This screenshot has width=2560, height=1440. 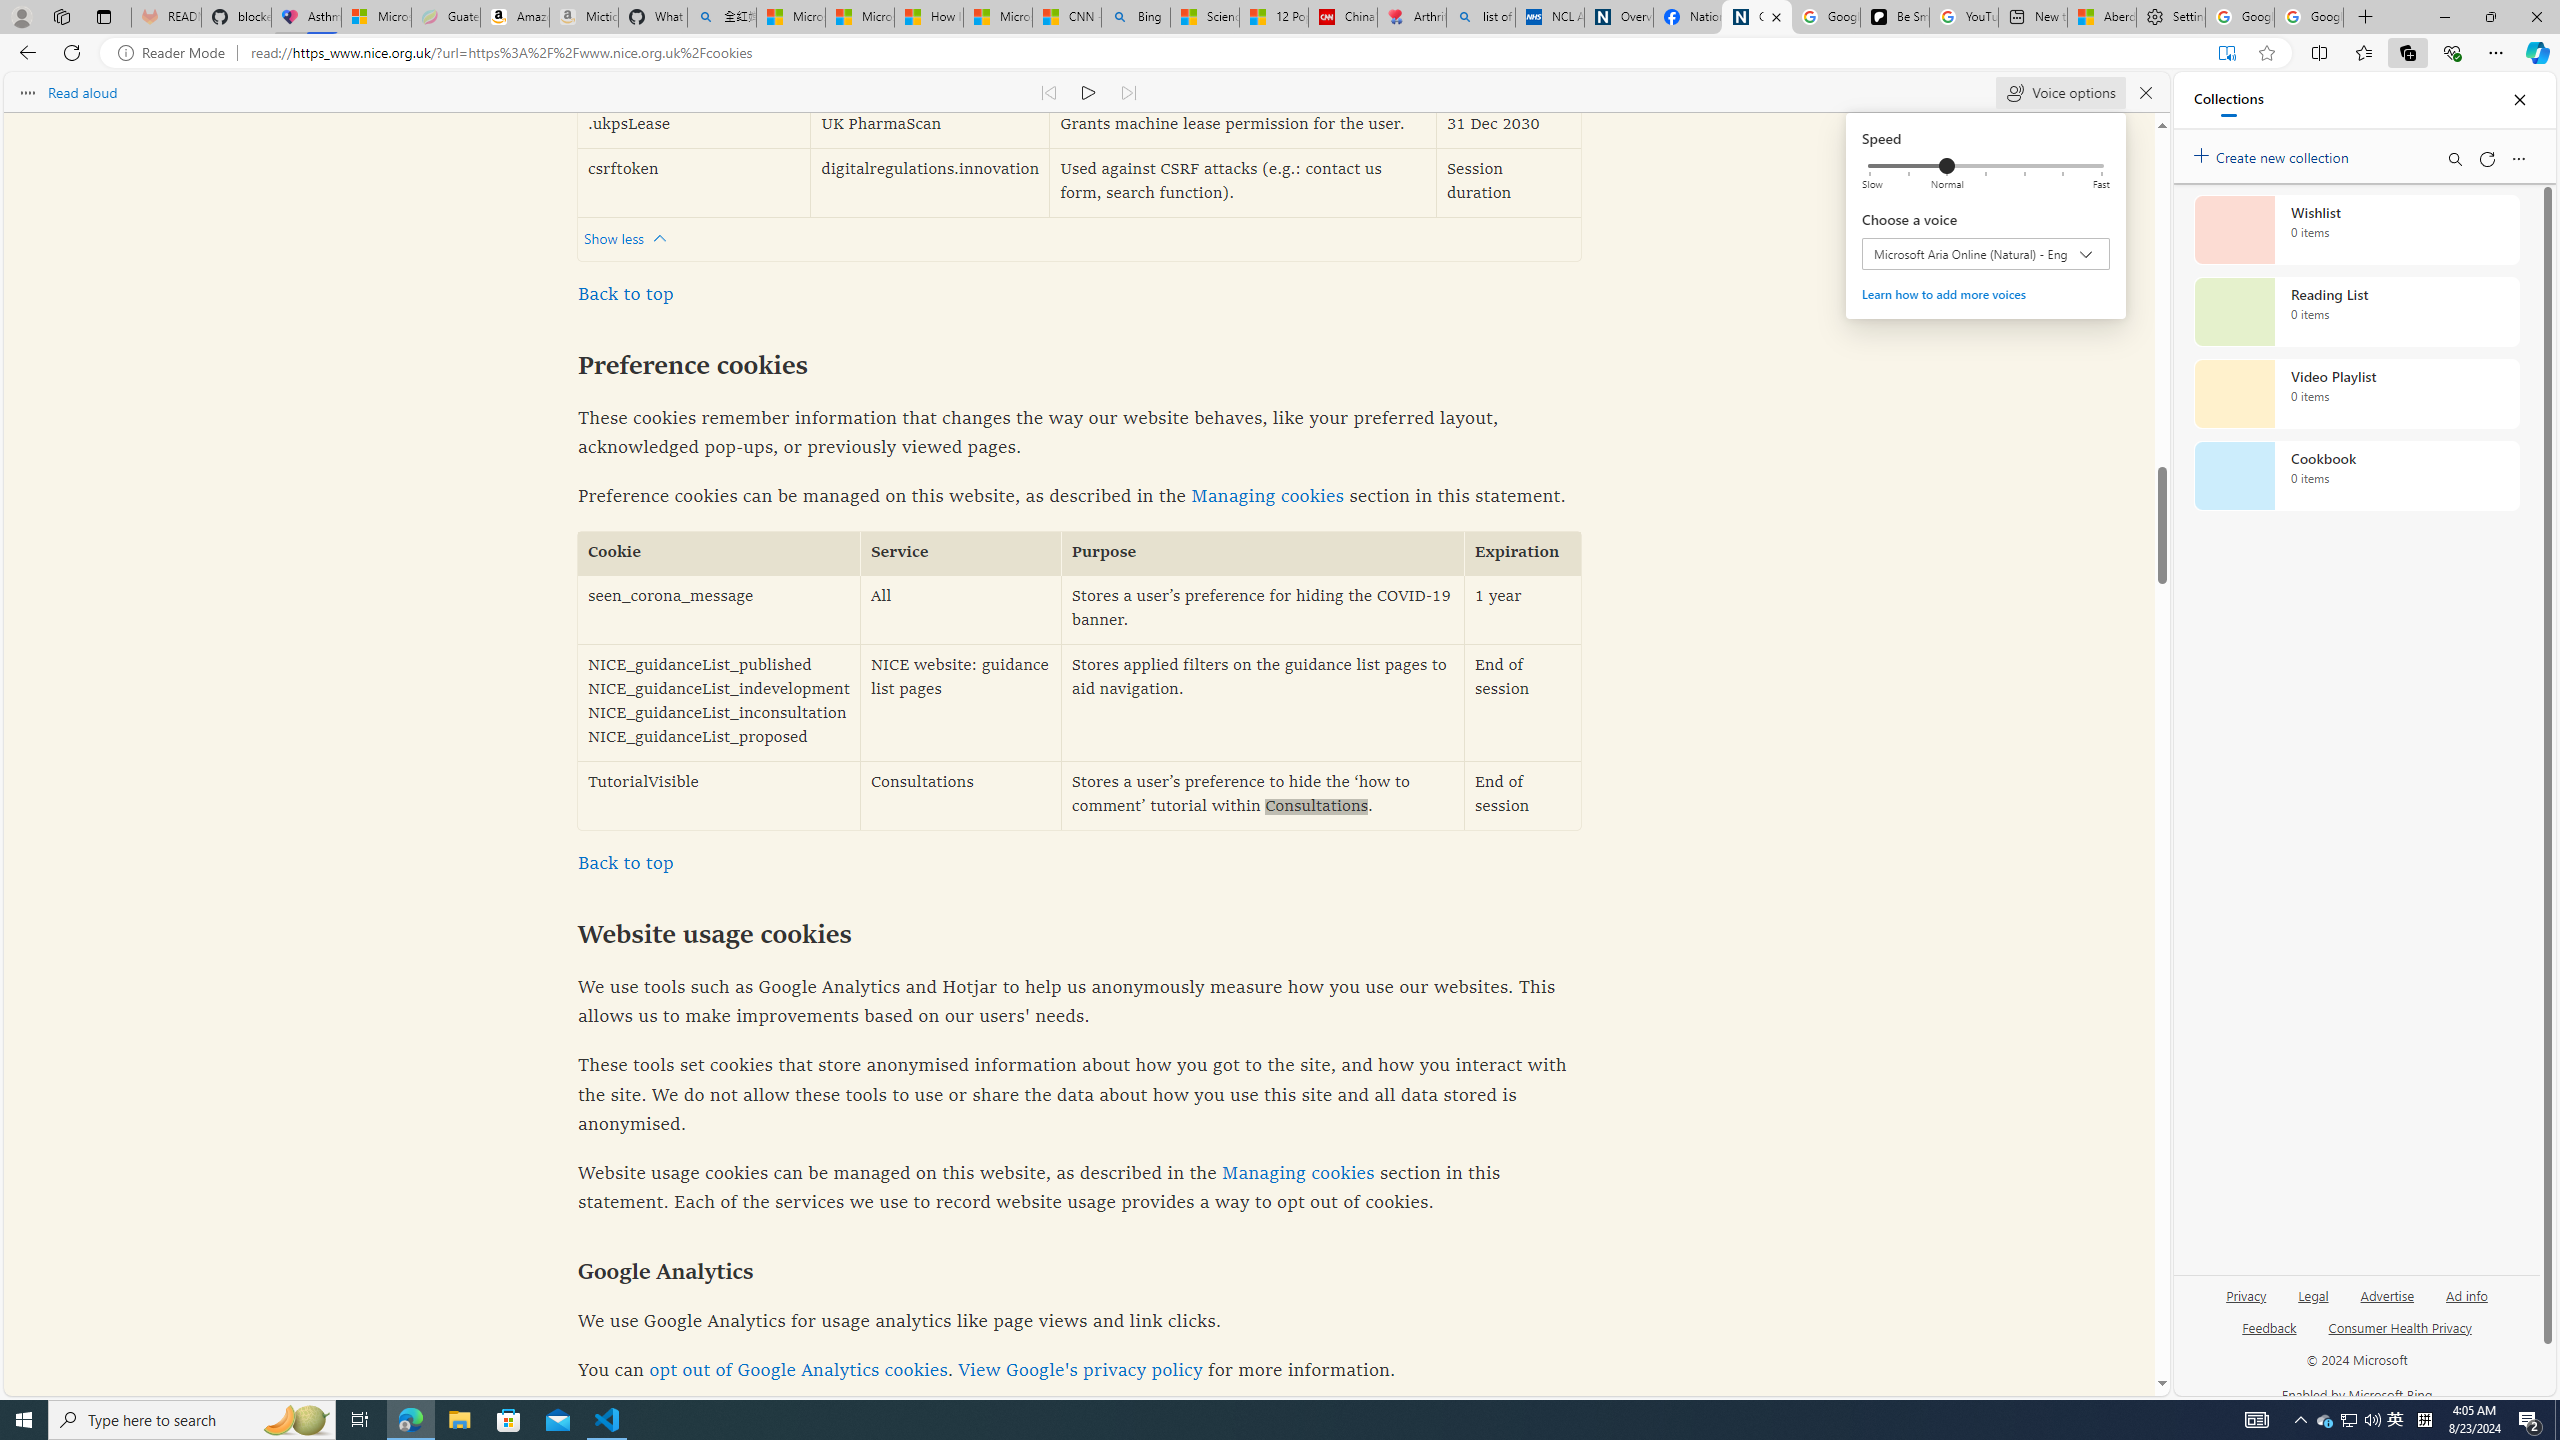 What do you see at coordinates (2388, 1304) in the screenshot?
I see `Advertise` at bounding box center [2388, 1304].